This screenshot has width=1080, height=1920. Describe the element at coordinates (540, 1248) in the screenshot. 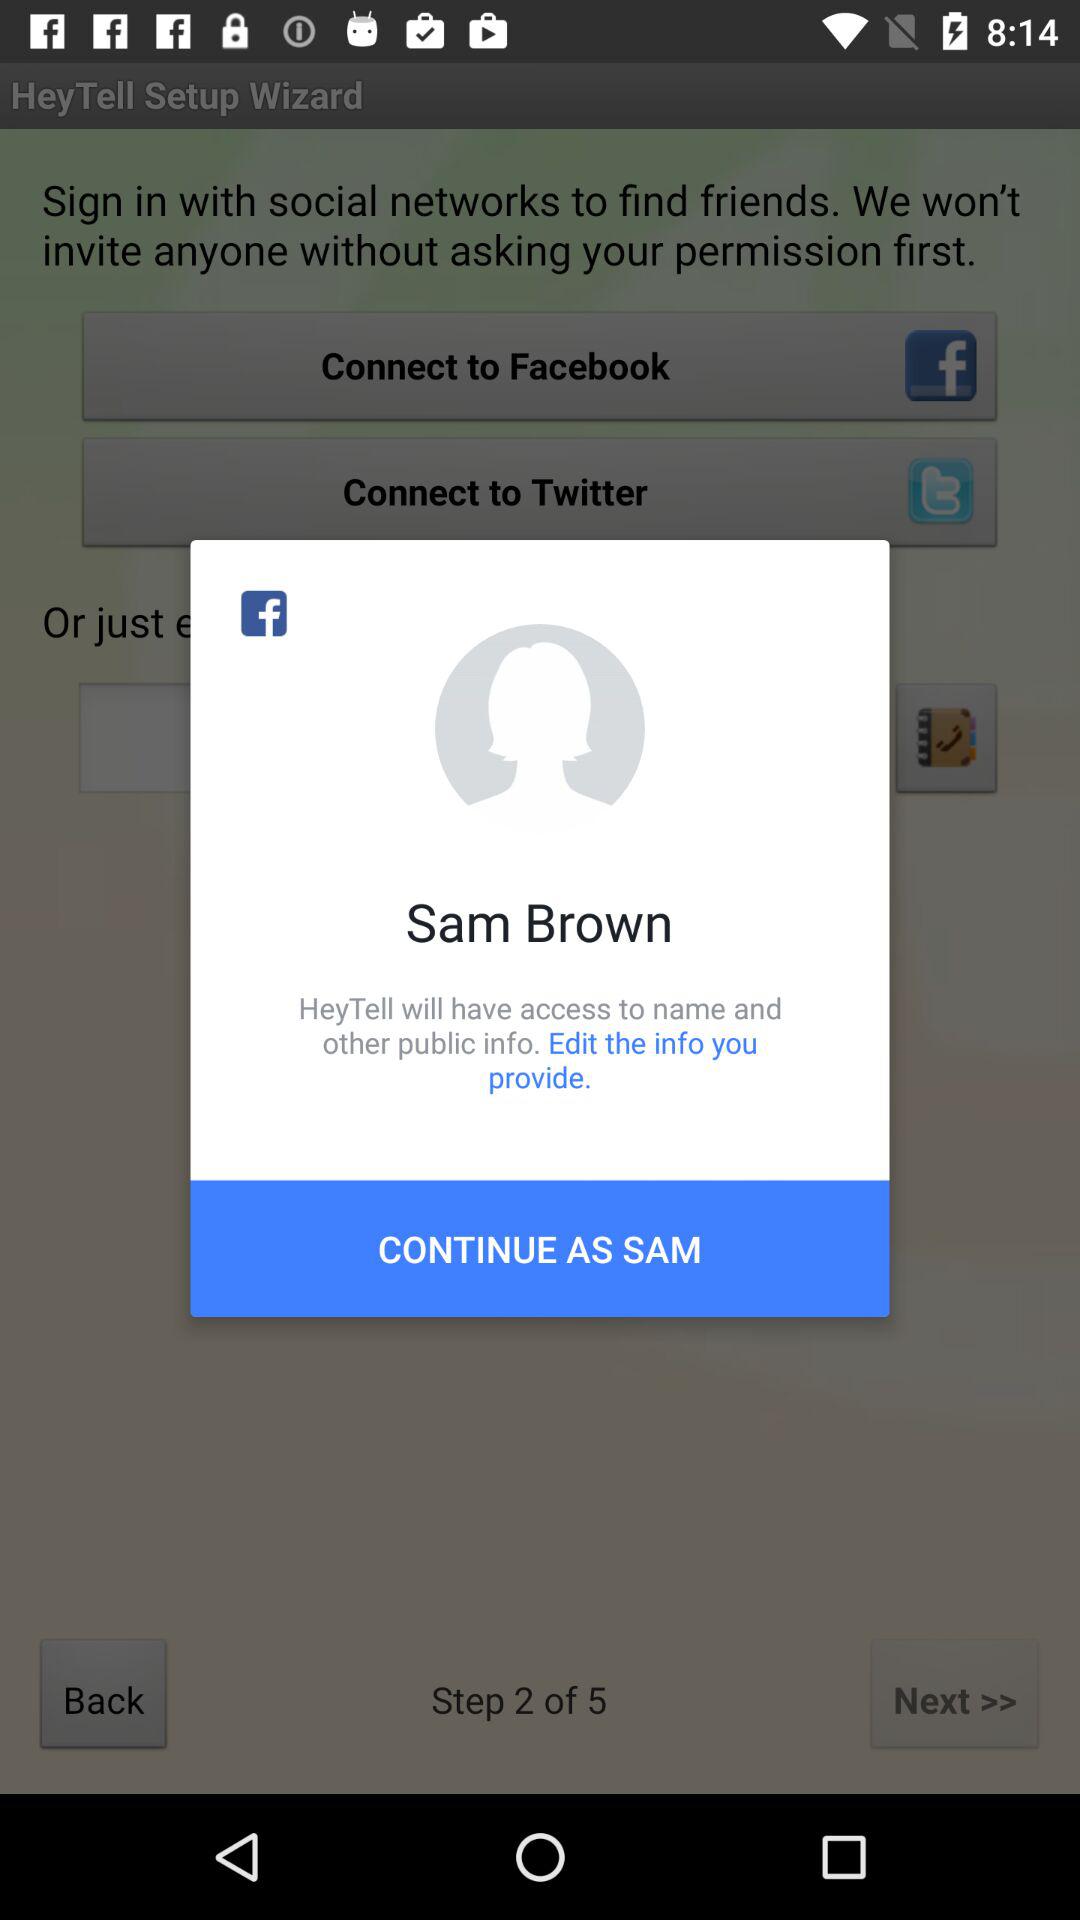

I see `press the continue as sam item` at that location.